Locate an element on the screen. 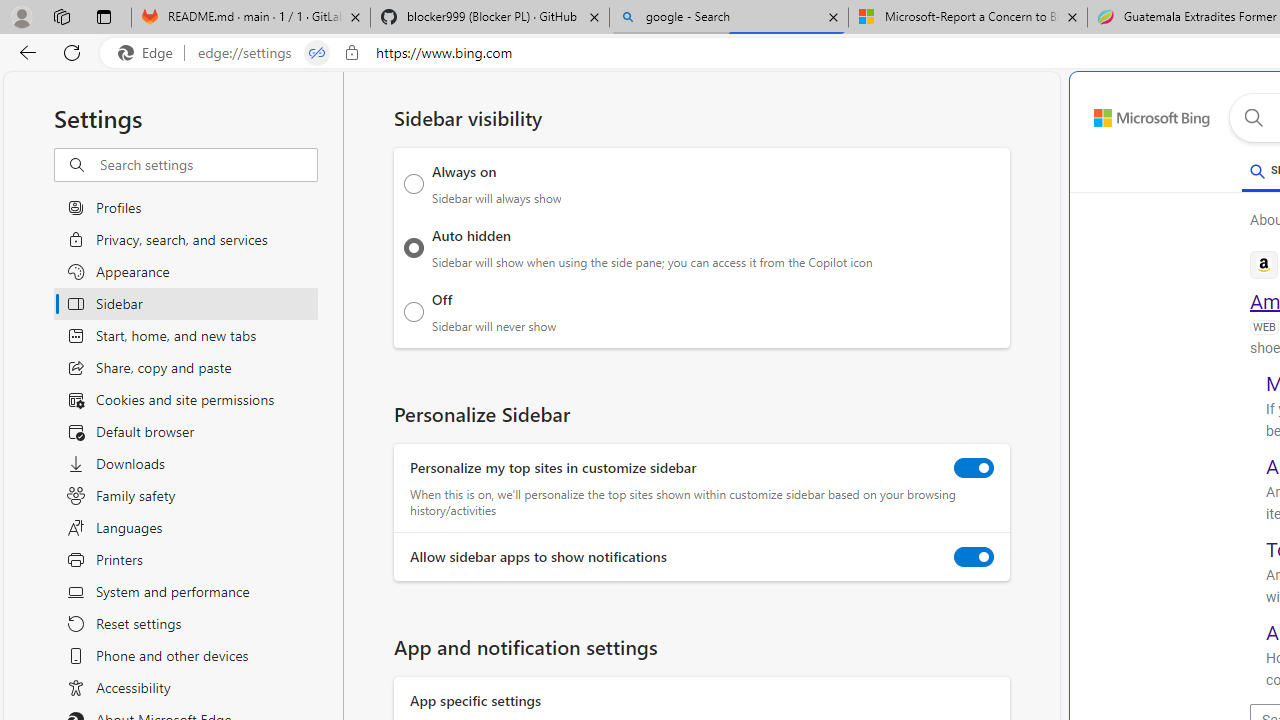 Image resolution: width=1280 pixels, height=720 pixels. Back to Bing search is located at coordinates (1140, 114).